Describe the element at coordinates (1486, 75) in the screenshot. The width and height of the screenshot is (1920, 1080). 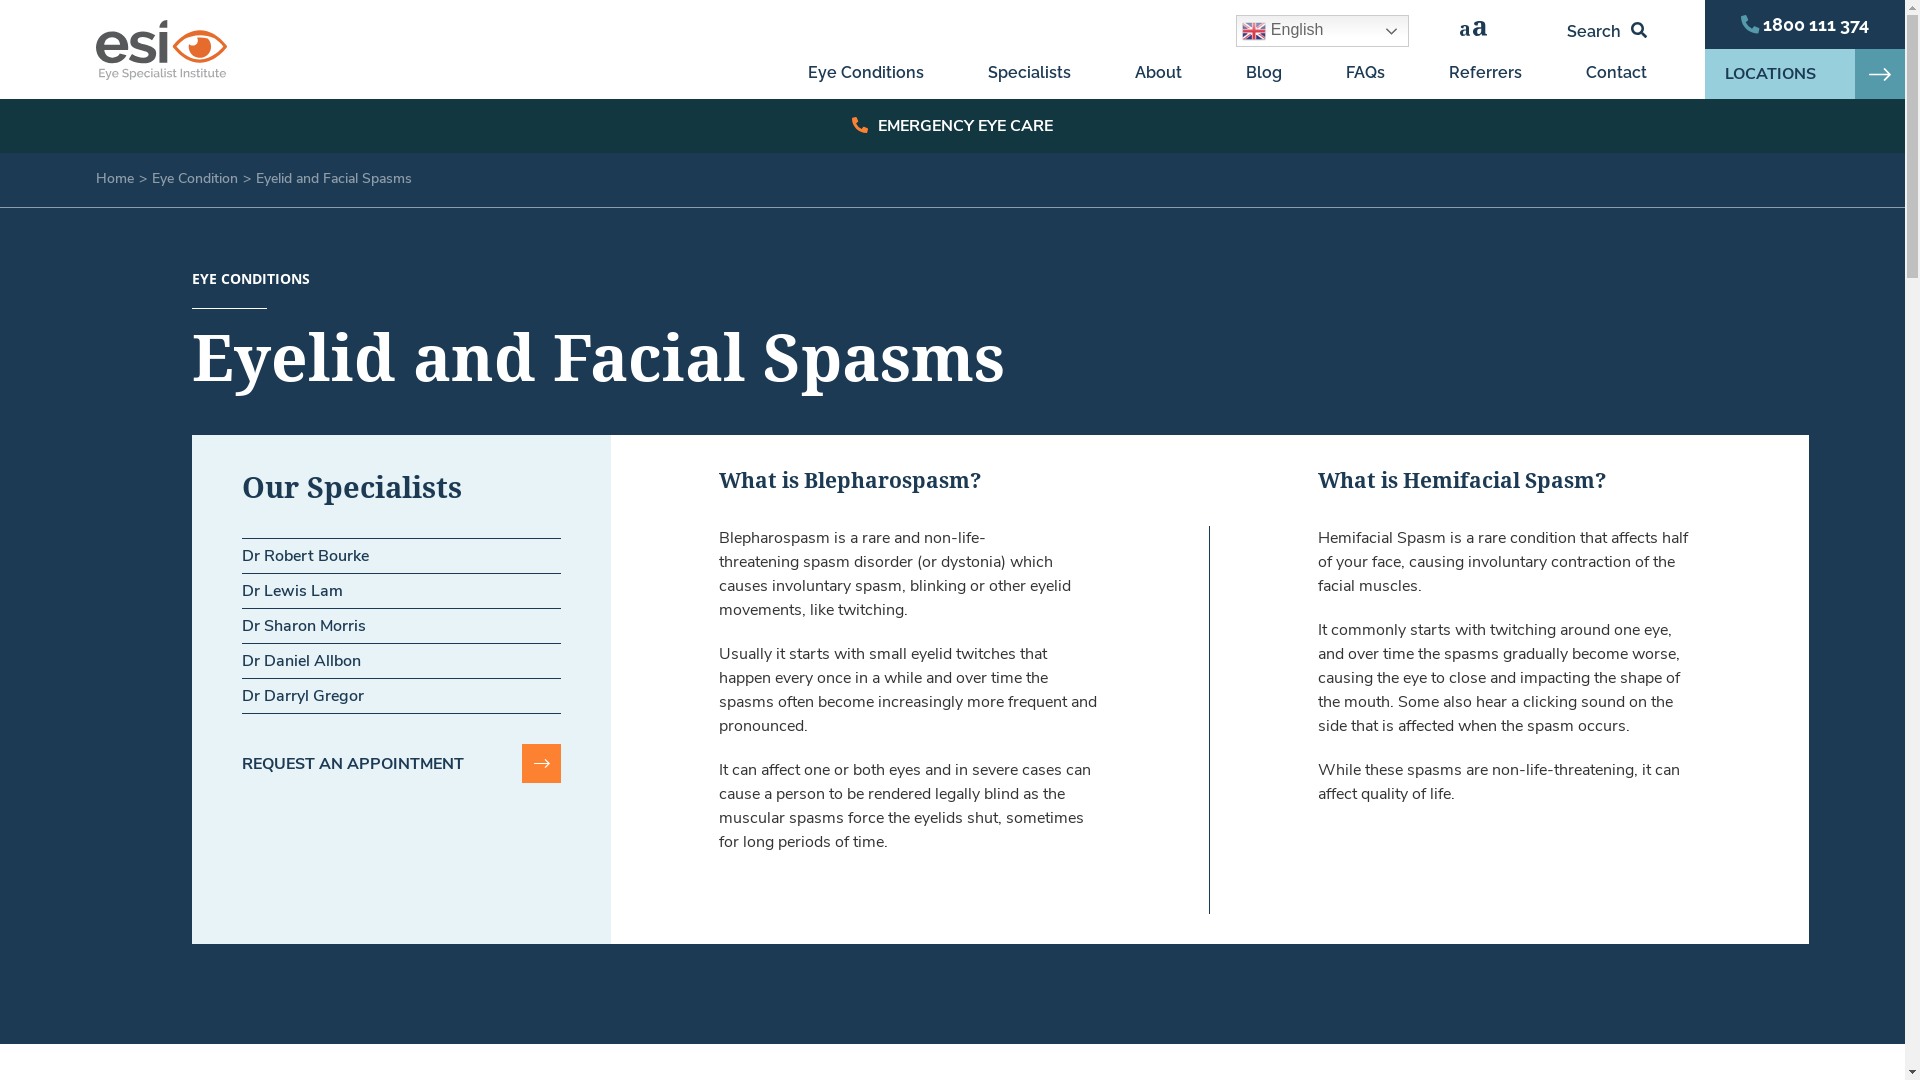
I see `Referrers` at that location.